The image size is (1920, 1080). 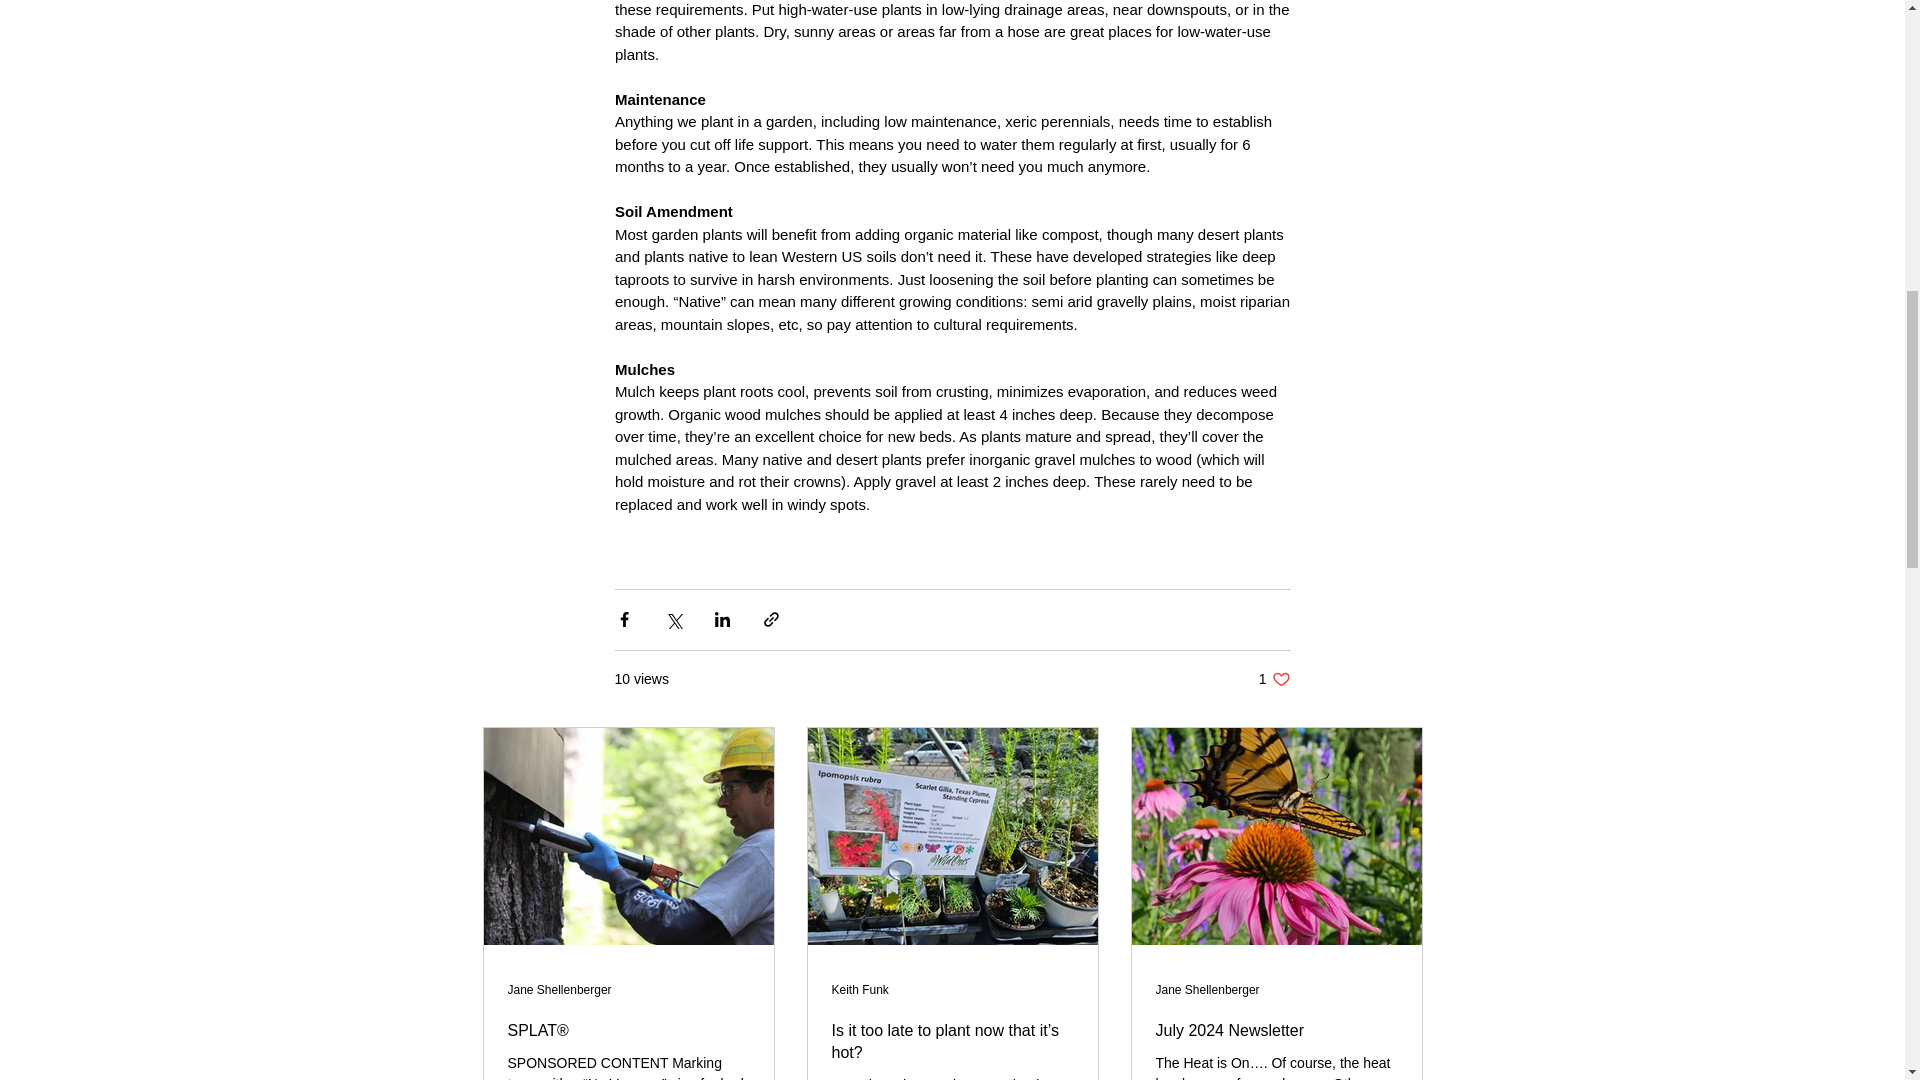 What do you see at coordinates (1276, 1030) in the screenshot?
I see `July 2024 Newsletter` at bounding box center [1276, 1030].